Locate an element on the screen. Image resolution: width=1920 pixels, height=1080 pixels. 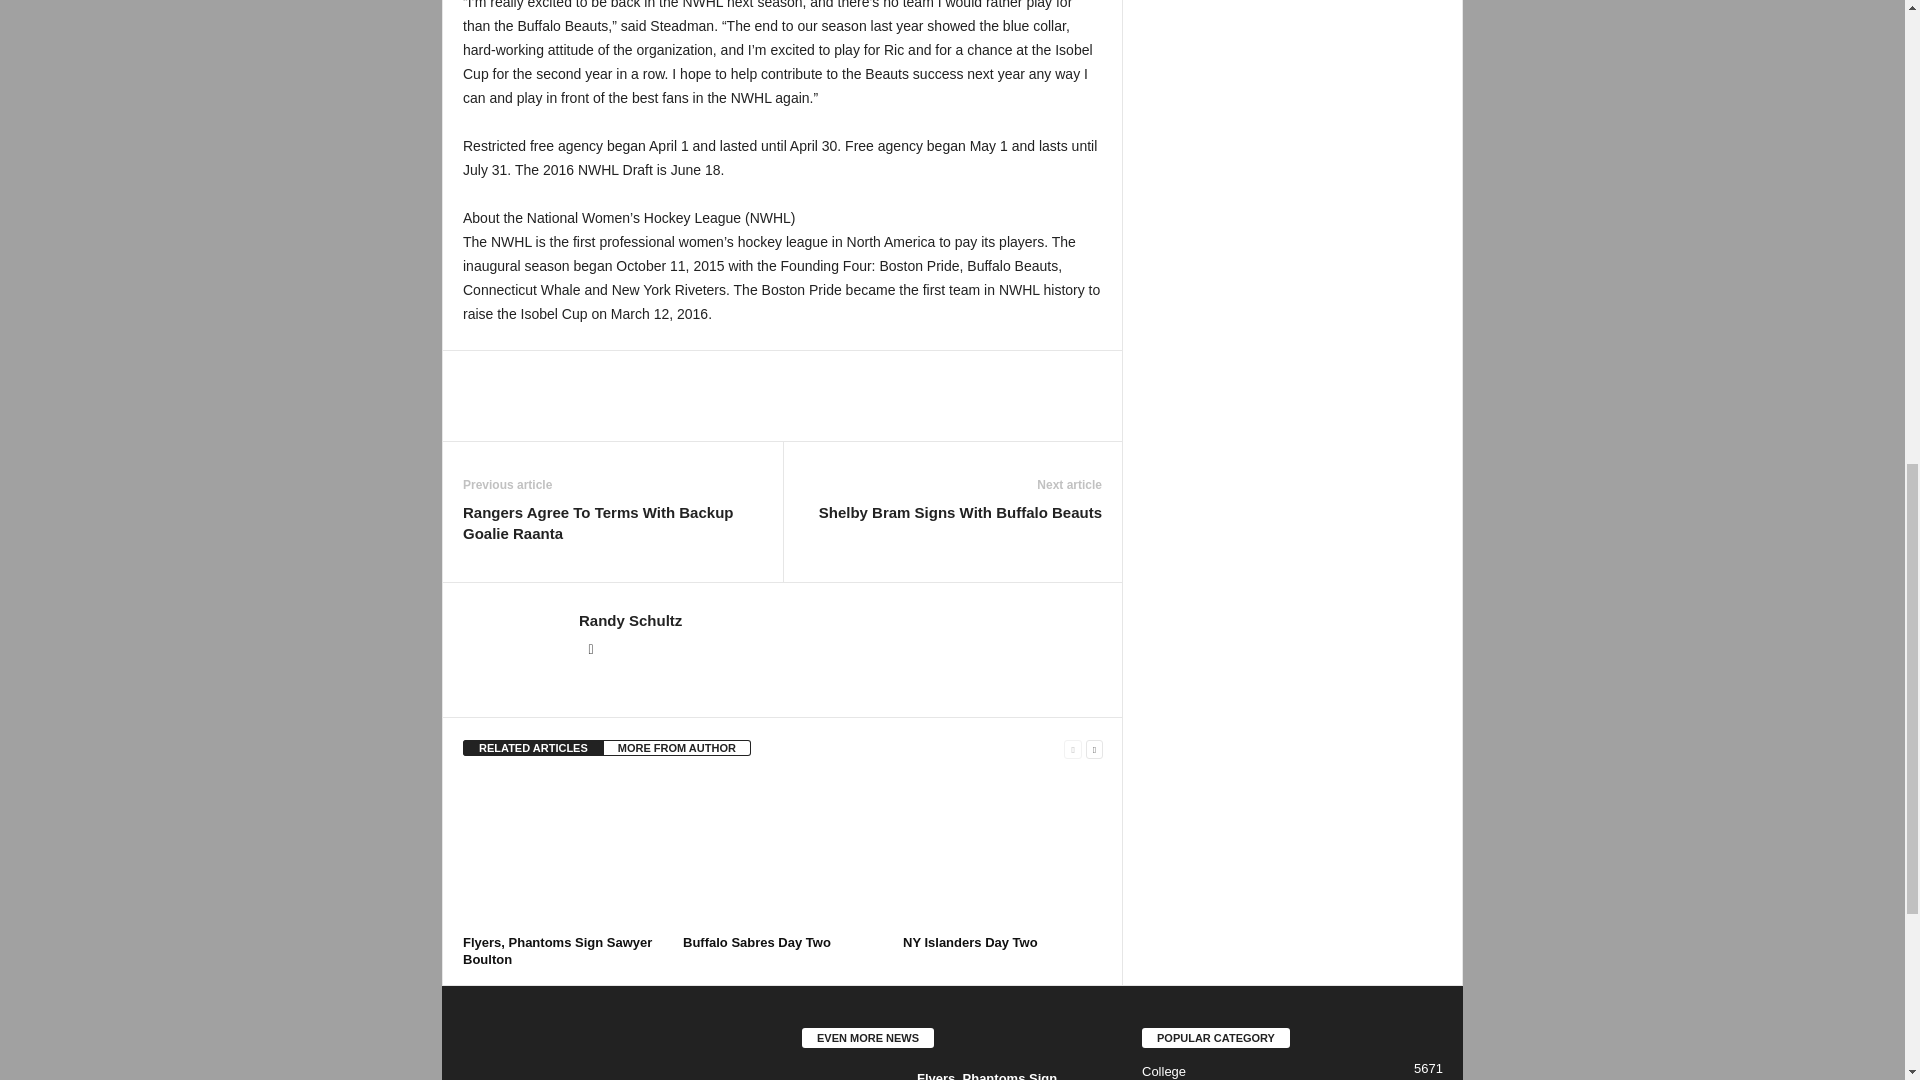
NY Islanders Day Two is located at coordinates (970, 942).